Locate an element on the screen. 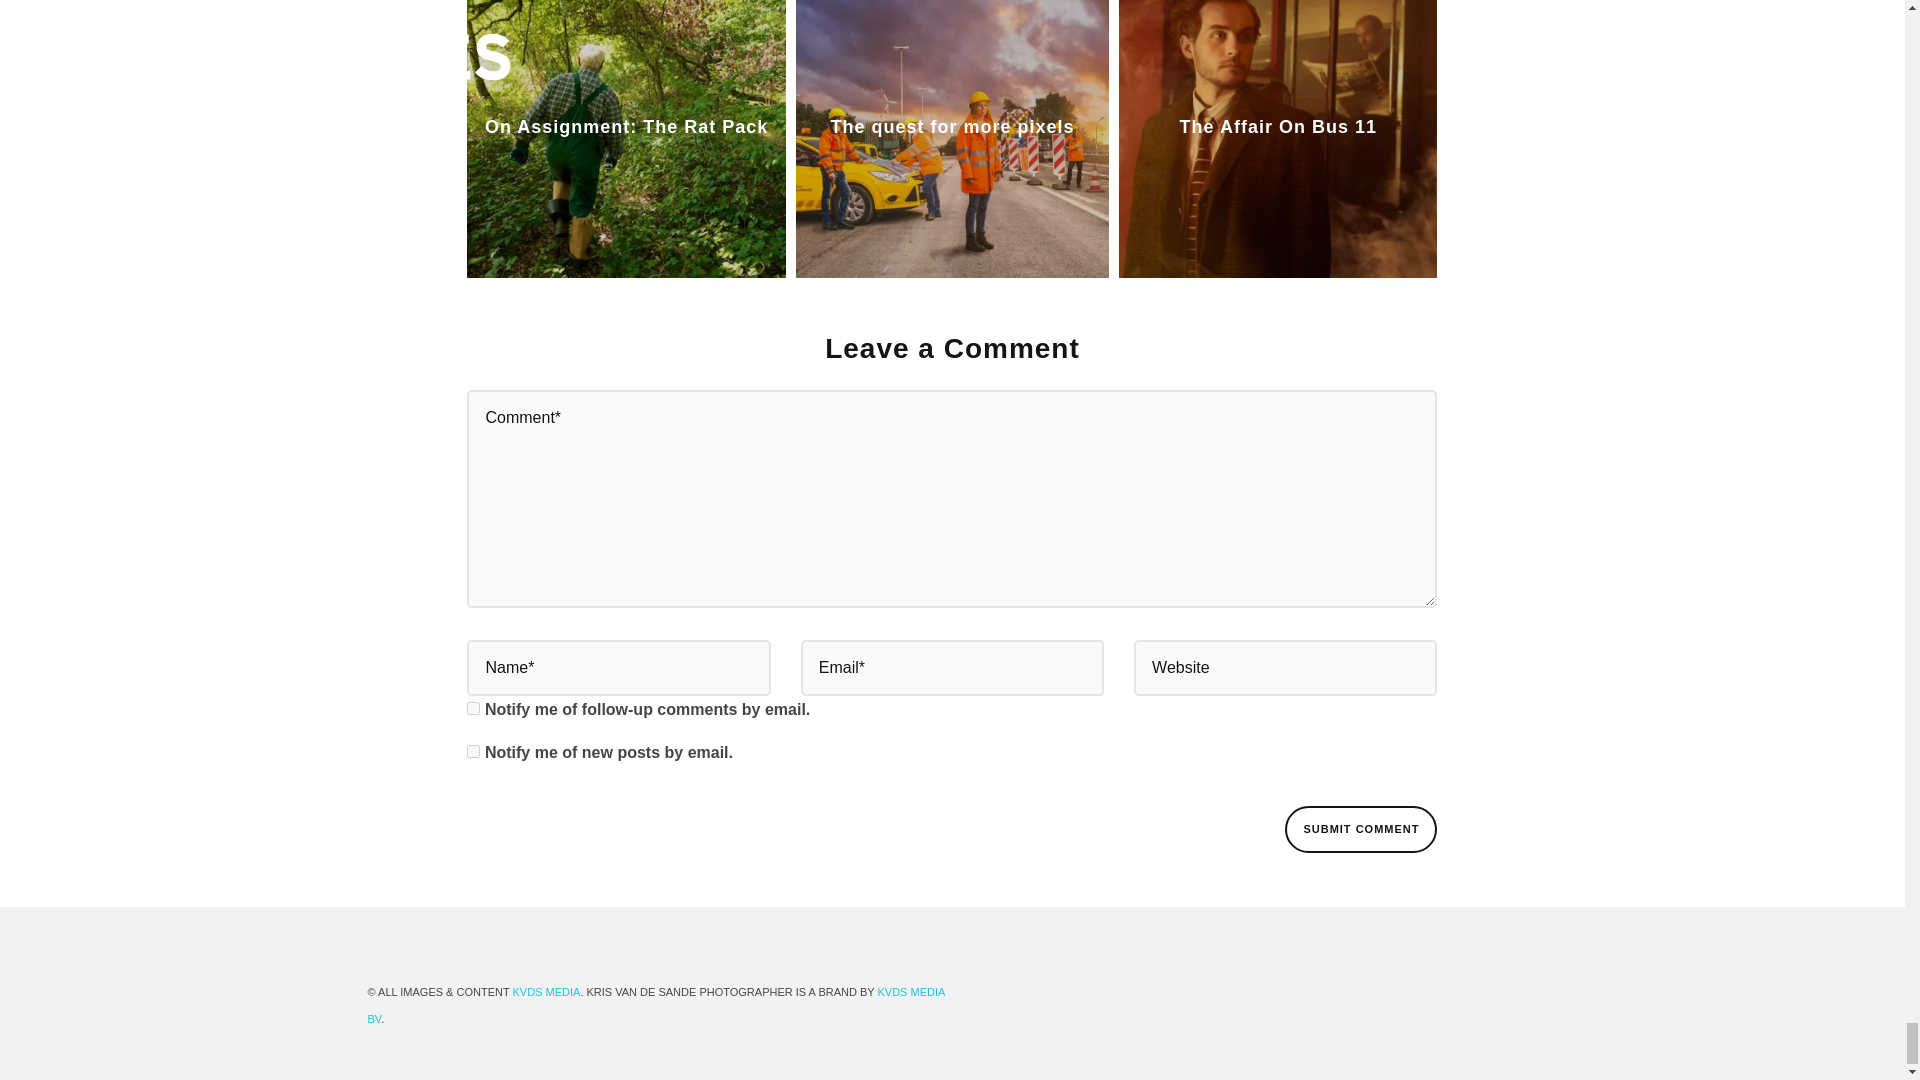 The image size is (1920, 1080). The quest for more pixels is located at coordinates (951, 128).